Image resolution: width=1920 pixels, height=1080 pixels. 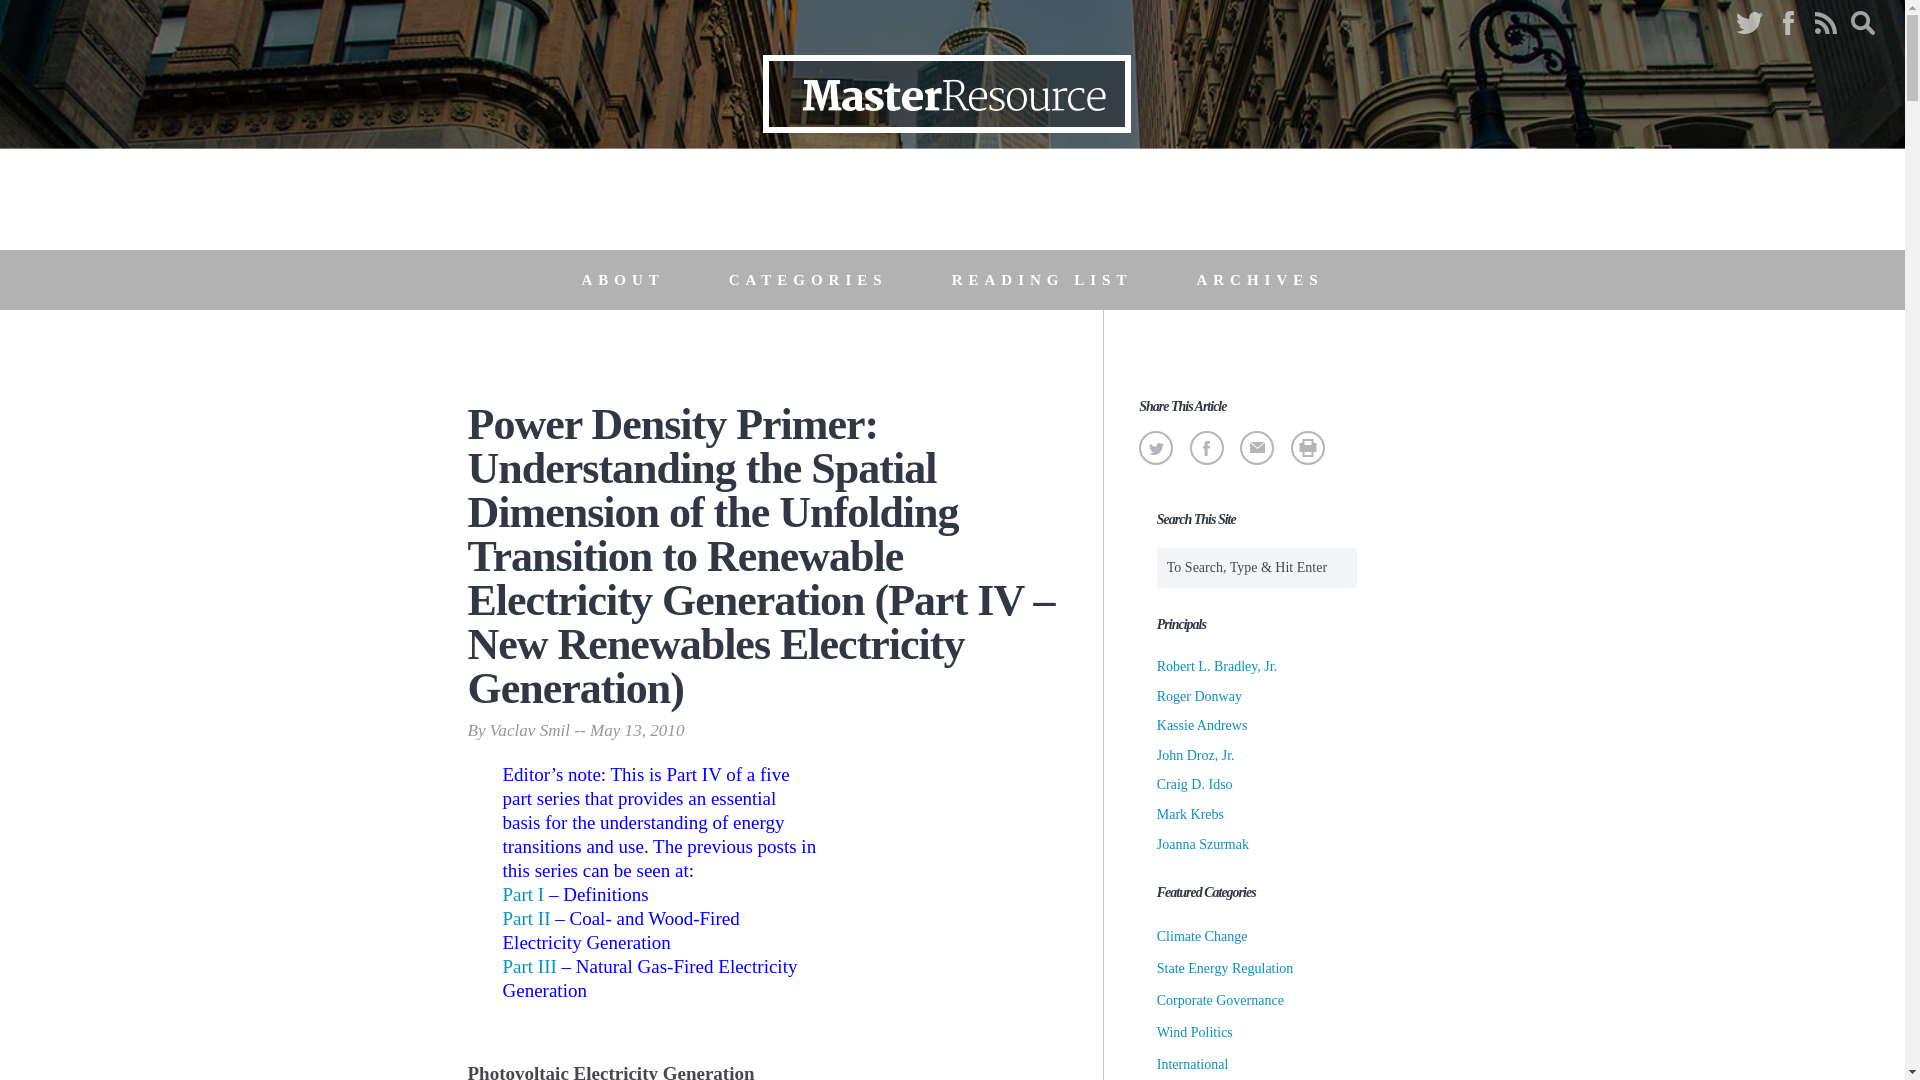 What do you see at coordinates (525, 918) in the screenshot?
I see `Part II` at bounding box center [525, 918].